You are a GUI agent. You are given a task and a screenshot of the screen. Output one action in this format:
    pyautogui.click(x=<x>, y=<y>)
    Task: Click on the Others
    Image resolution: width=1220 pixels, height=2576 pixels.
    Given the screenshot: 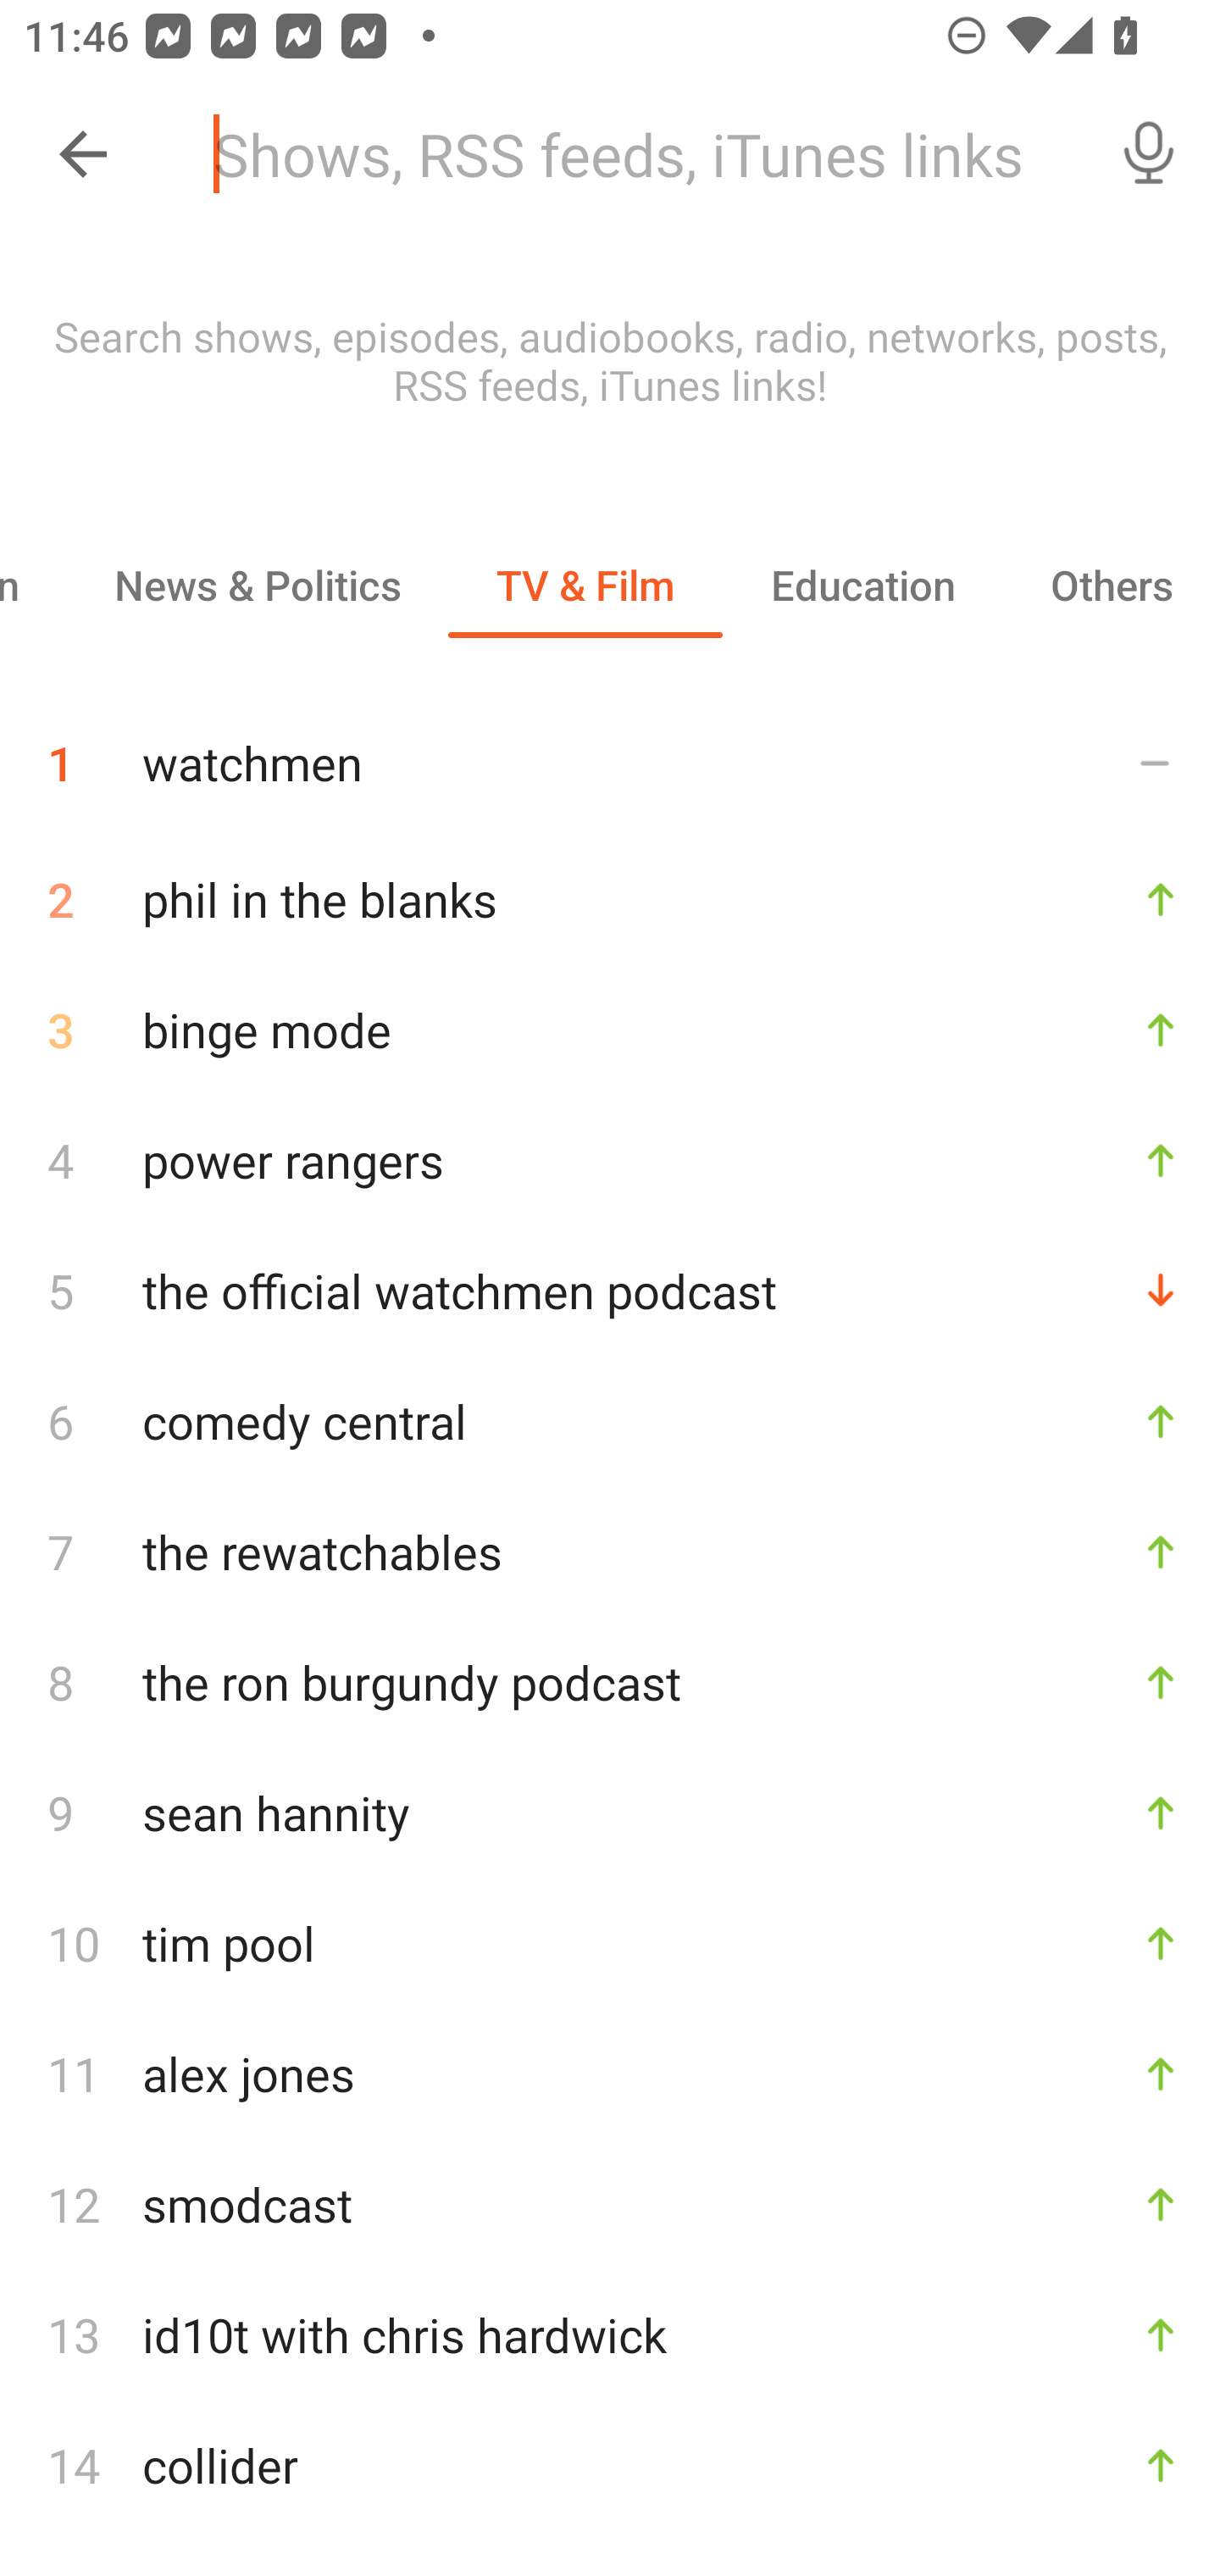 What is the action you would take?
    pyautogui.click(x=1112, y=585)
    